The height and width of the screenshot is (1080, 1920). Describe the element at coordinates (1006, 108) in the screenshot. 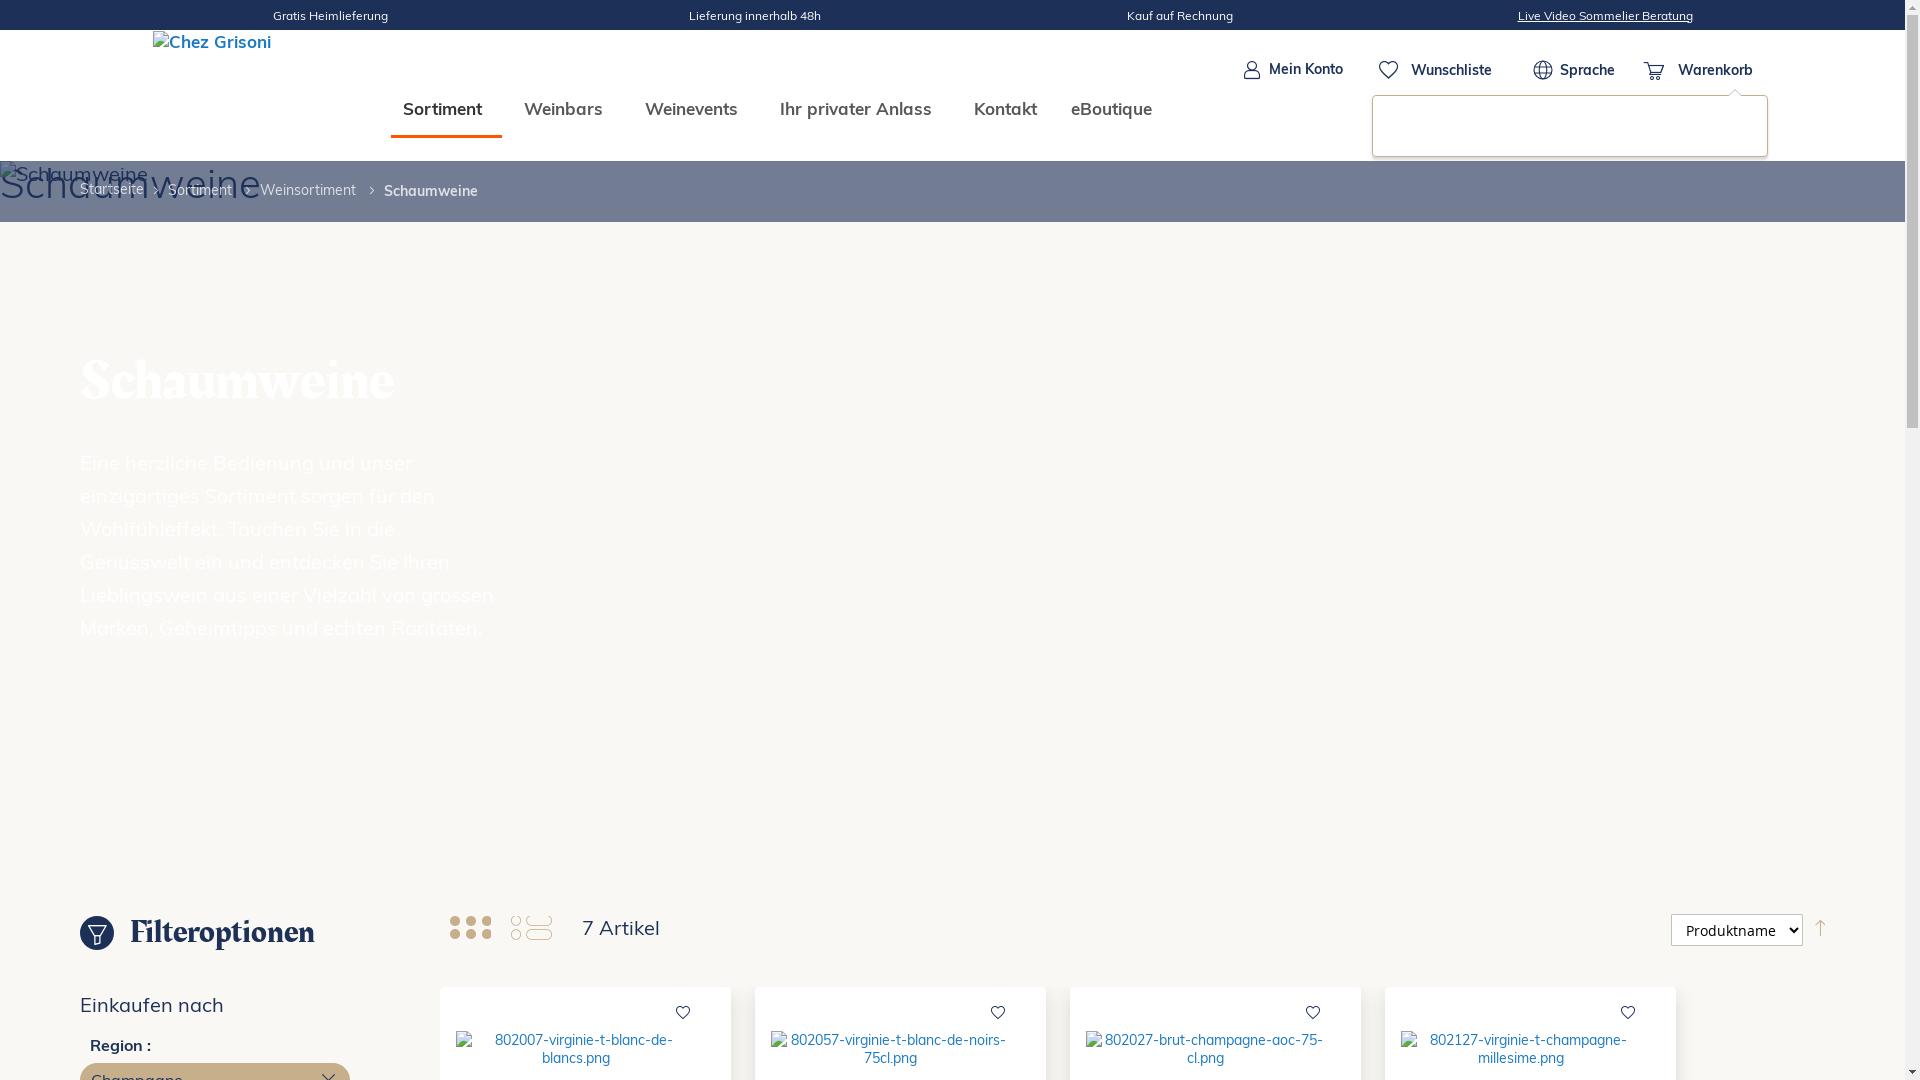

I see `Kontakt` at that location.